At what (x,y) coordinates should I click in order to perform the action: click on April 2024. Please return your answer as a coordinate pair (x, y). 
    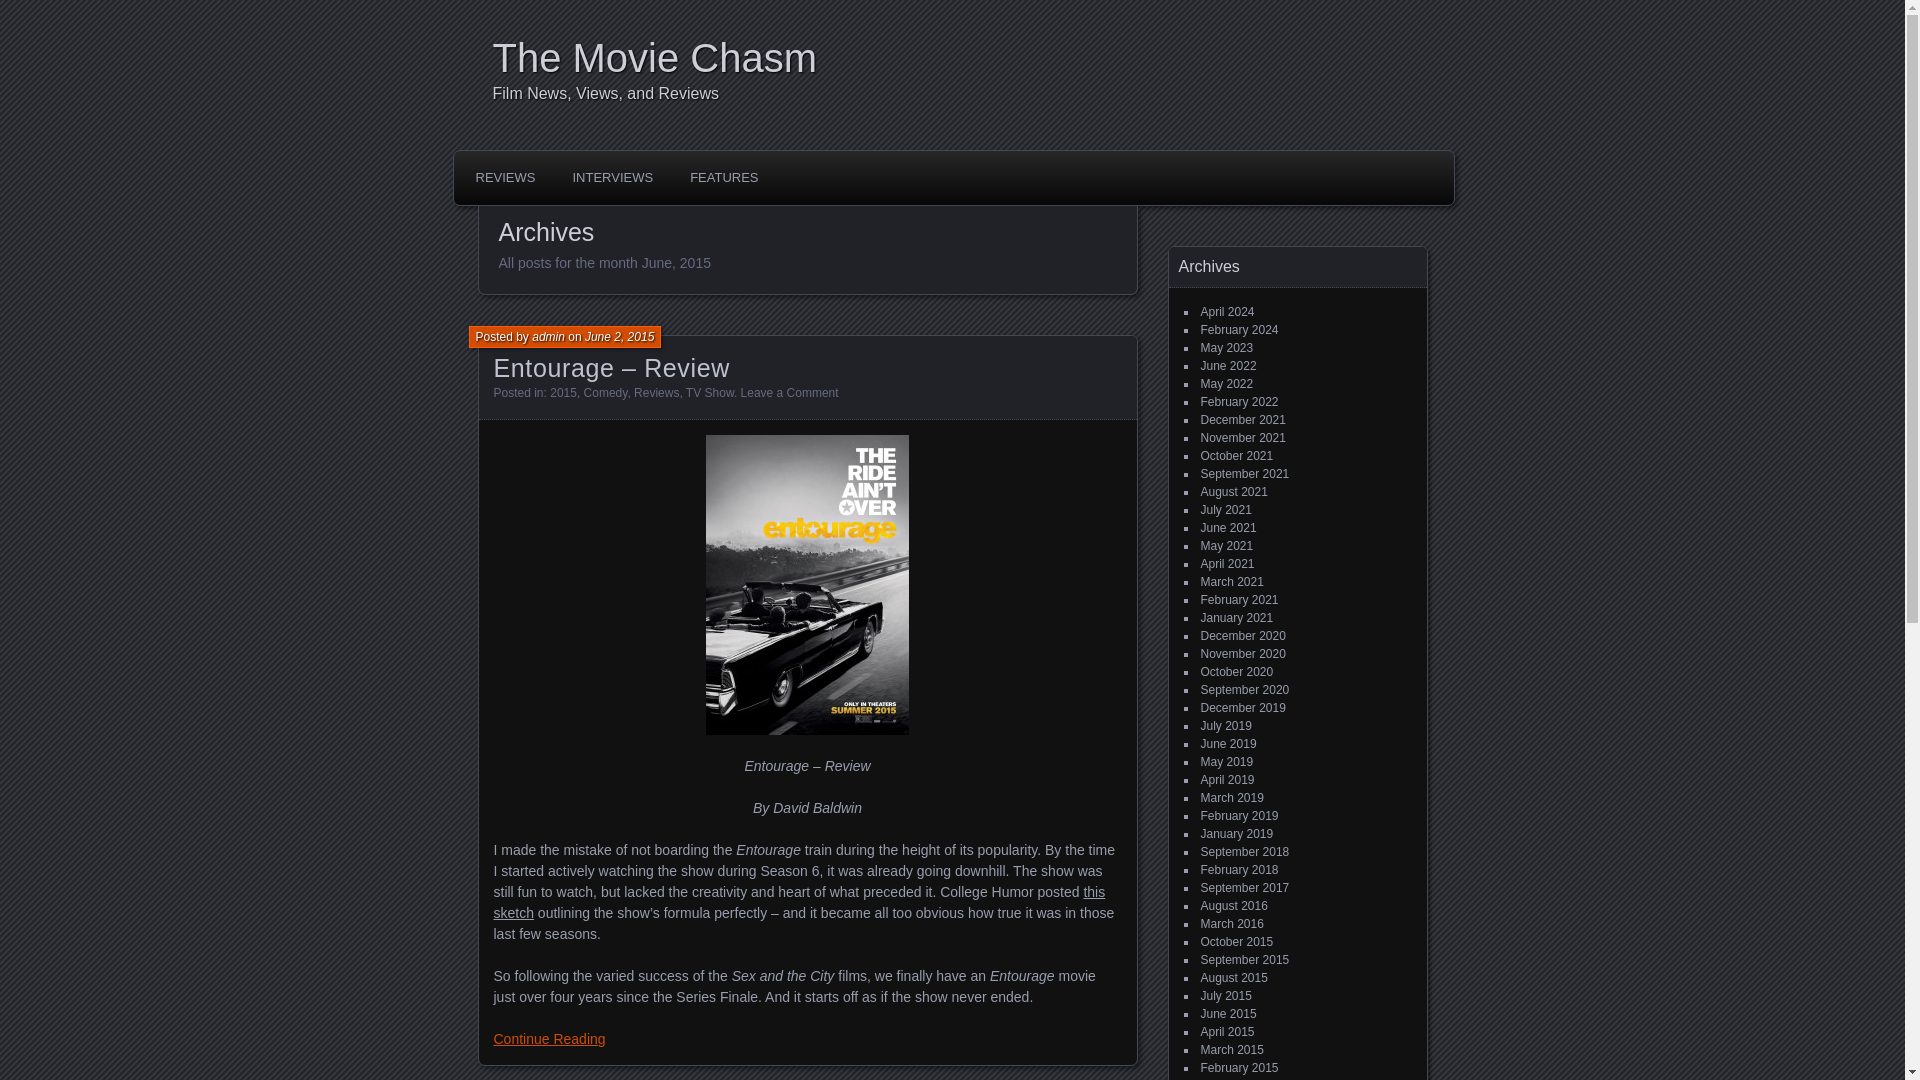
    Looking at the image, I should click on (1226, 311).